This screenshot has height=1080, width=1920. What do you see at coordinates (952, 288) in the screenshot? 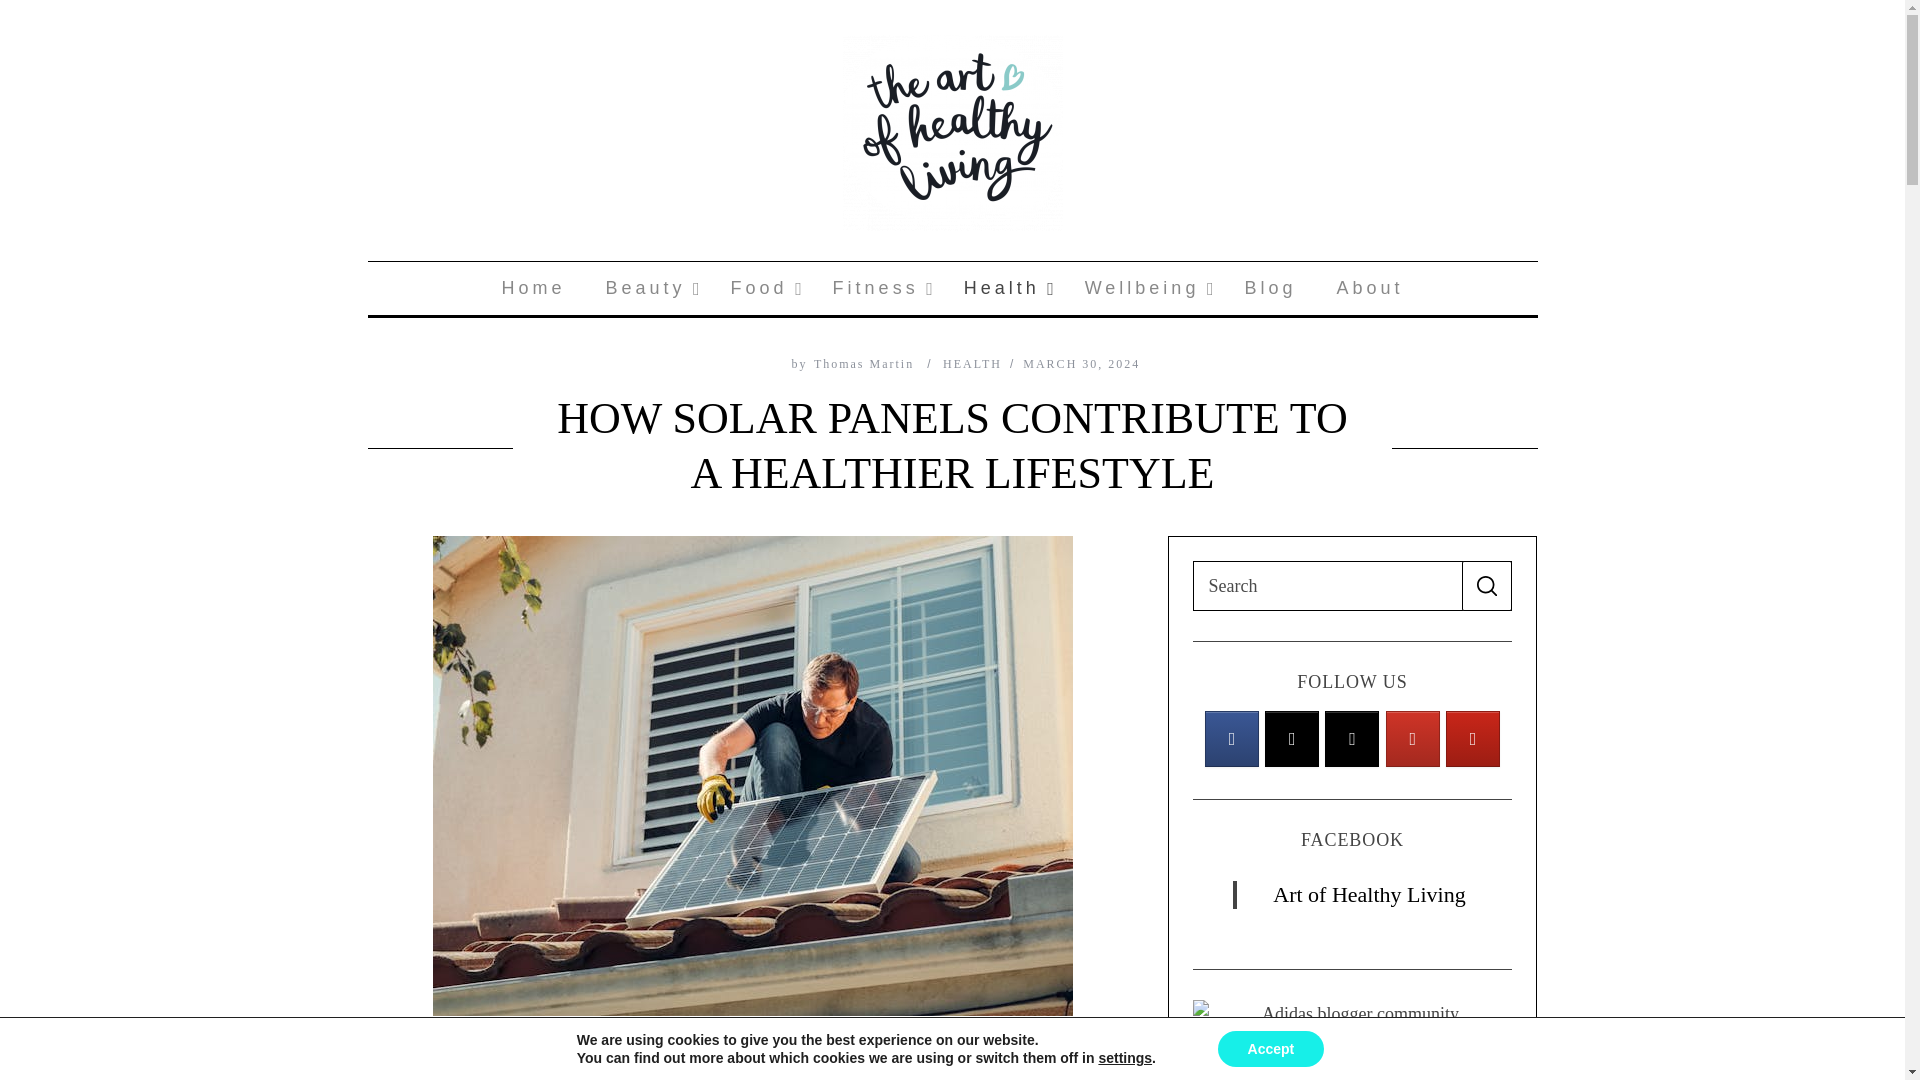
I see `The Art of Healthy Living on X Twitter` at bounding box center [952, 288].